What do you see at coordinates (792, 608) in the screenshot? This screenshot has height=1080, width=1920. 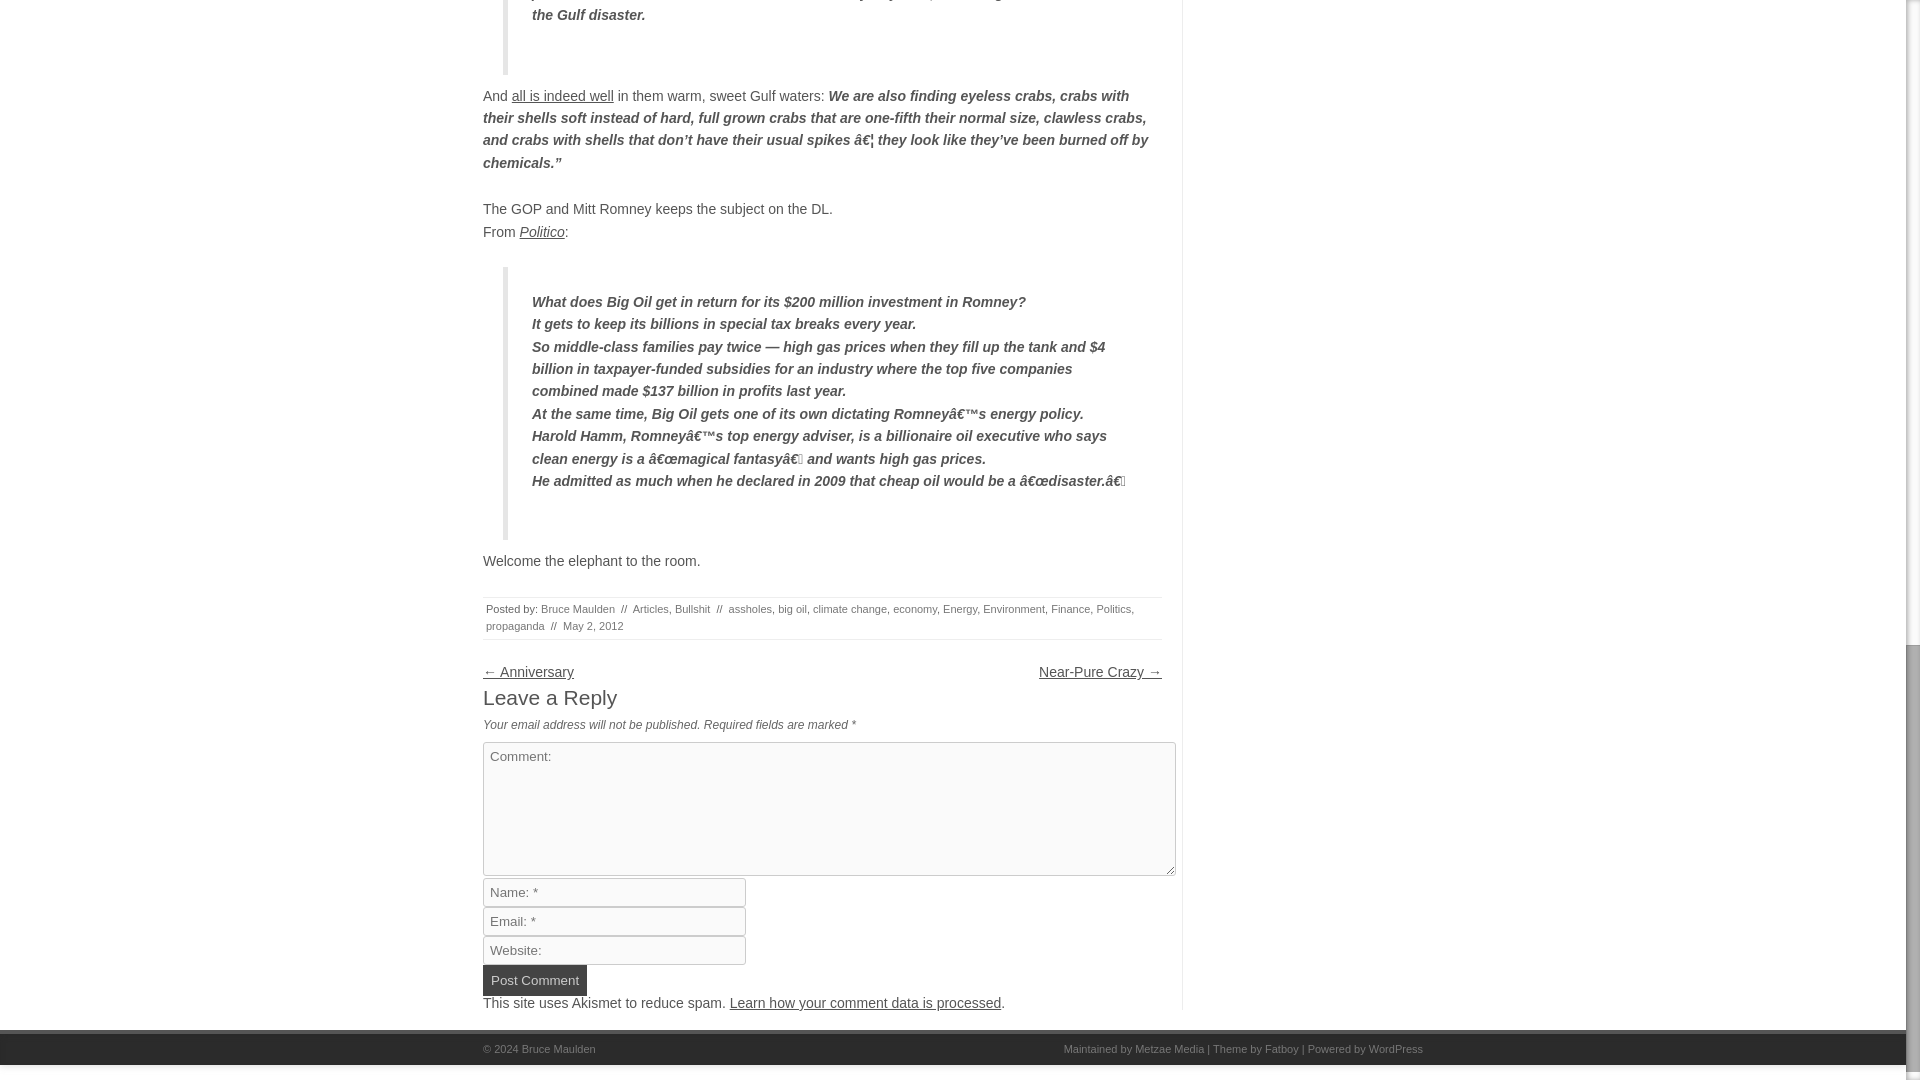 I see `big oil` at bounding box center [792, 608].